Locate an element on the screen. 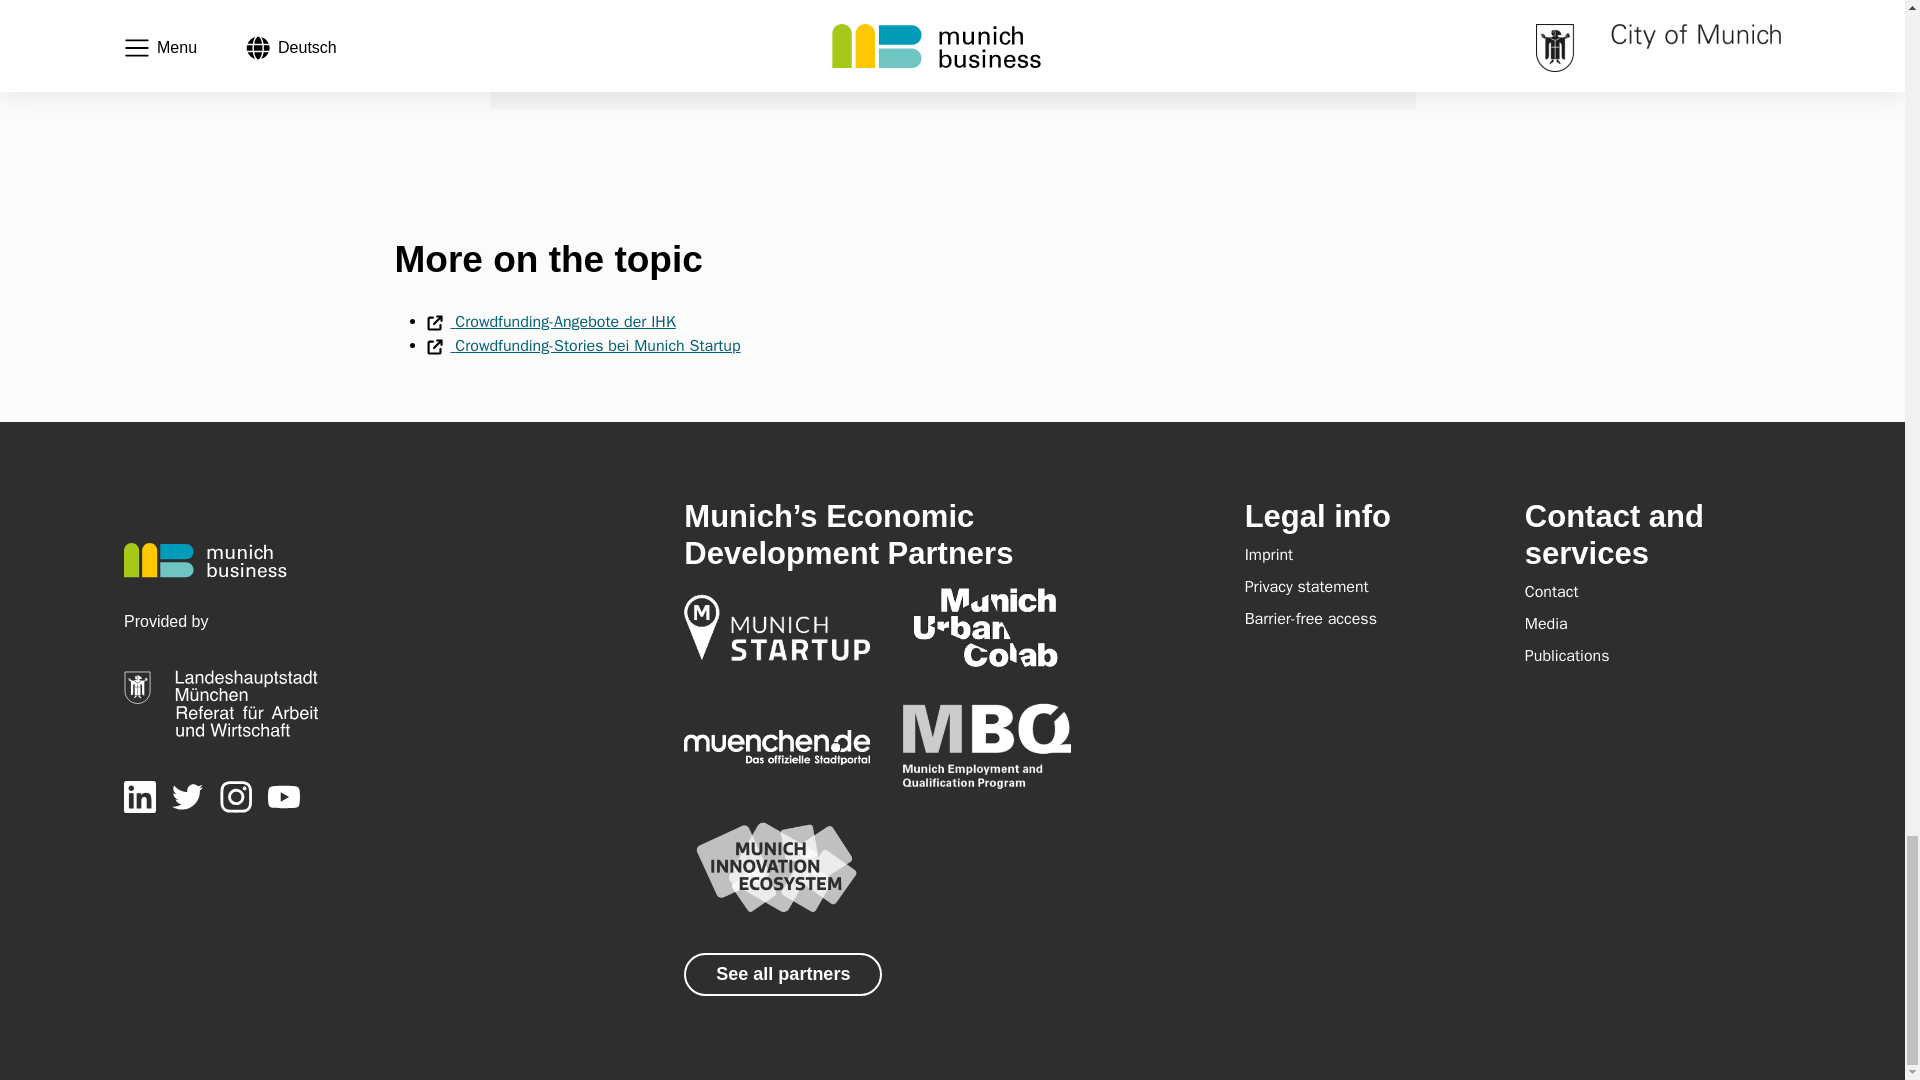 The height and width of the screenshot is (1080, 1920). Logo munich business is located at coordinates (205, 560).